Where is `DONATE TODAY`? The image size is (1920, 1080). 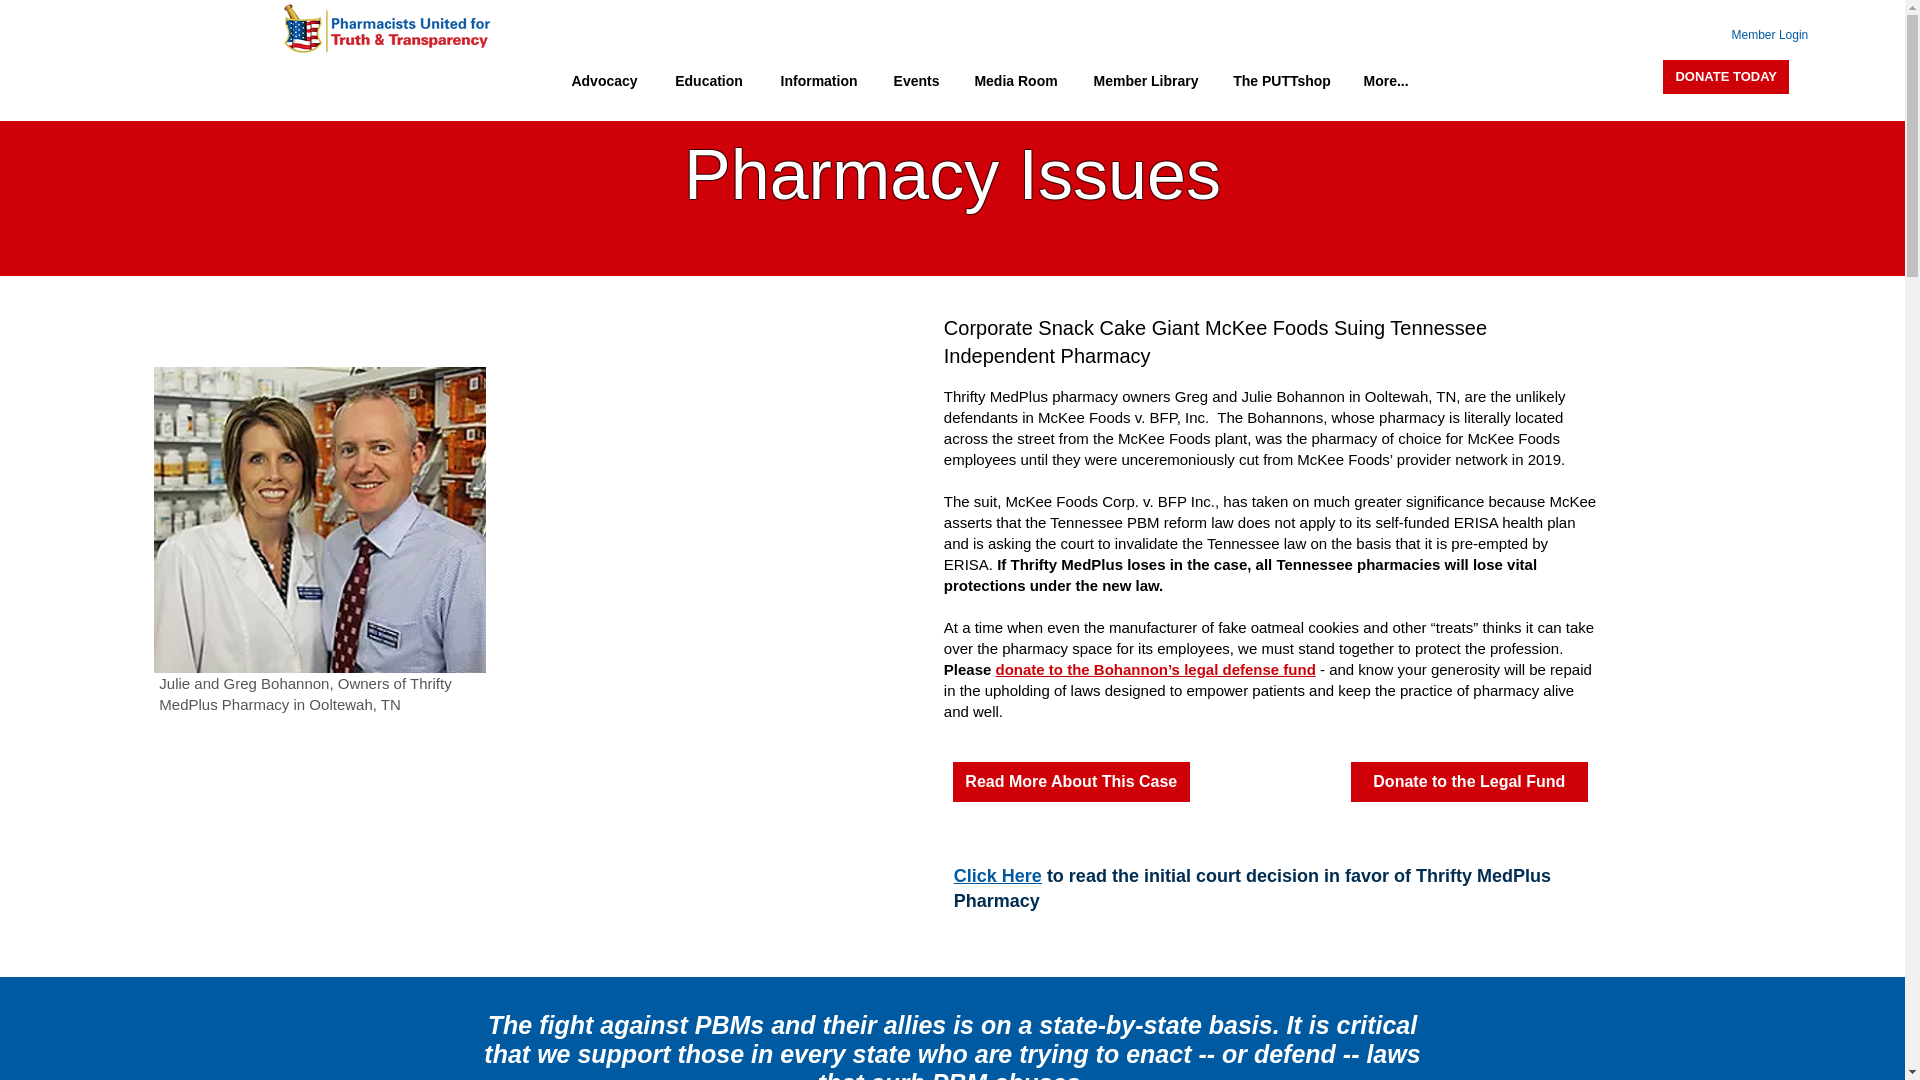
DONATE TODAY is located at coordinates (1726, 76).